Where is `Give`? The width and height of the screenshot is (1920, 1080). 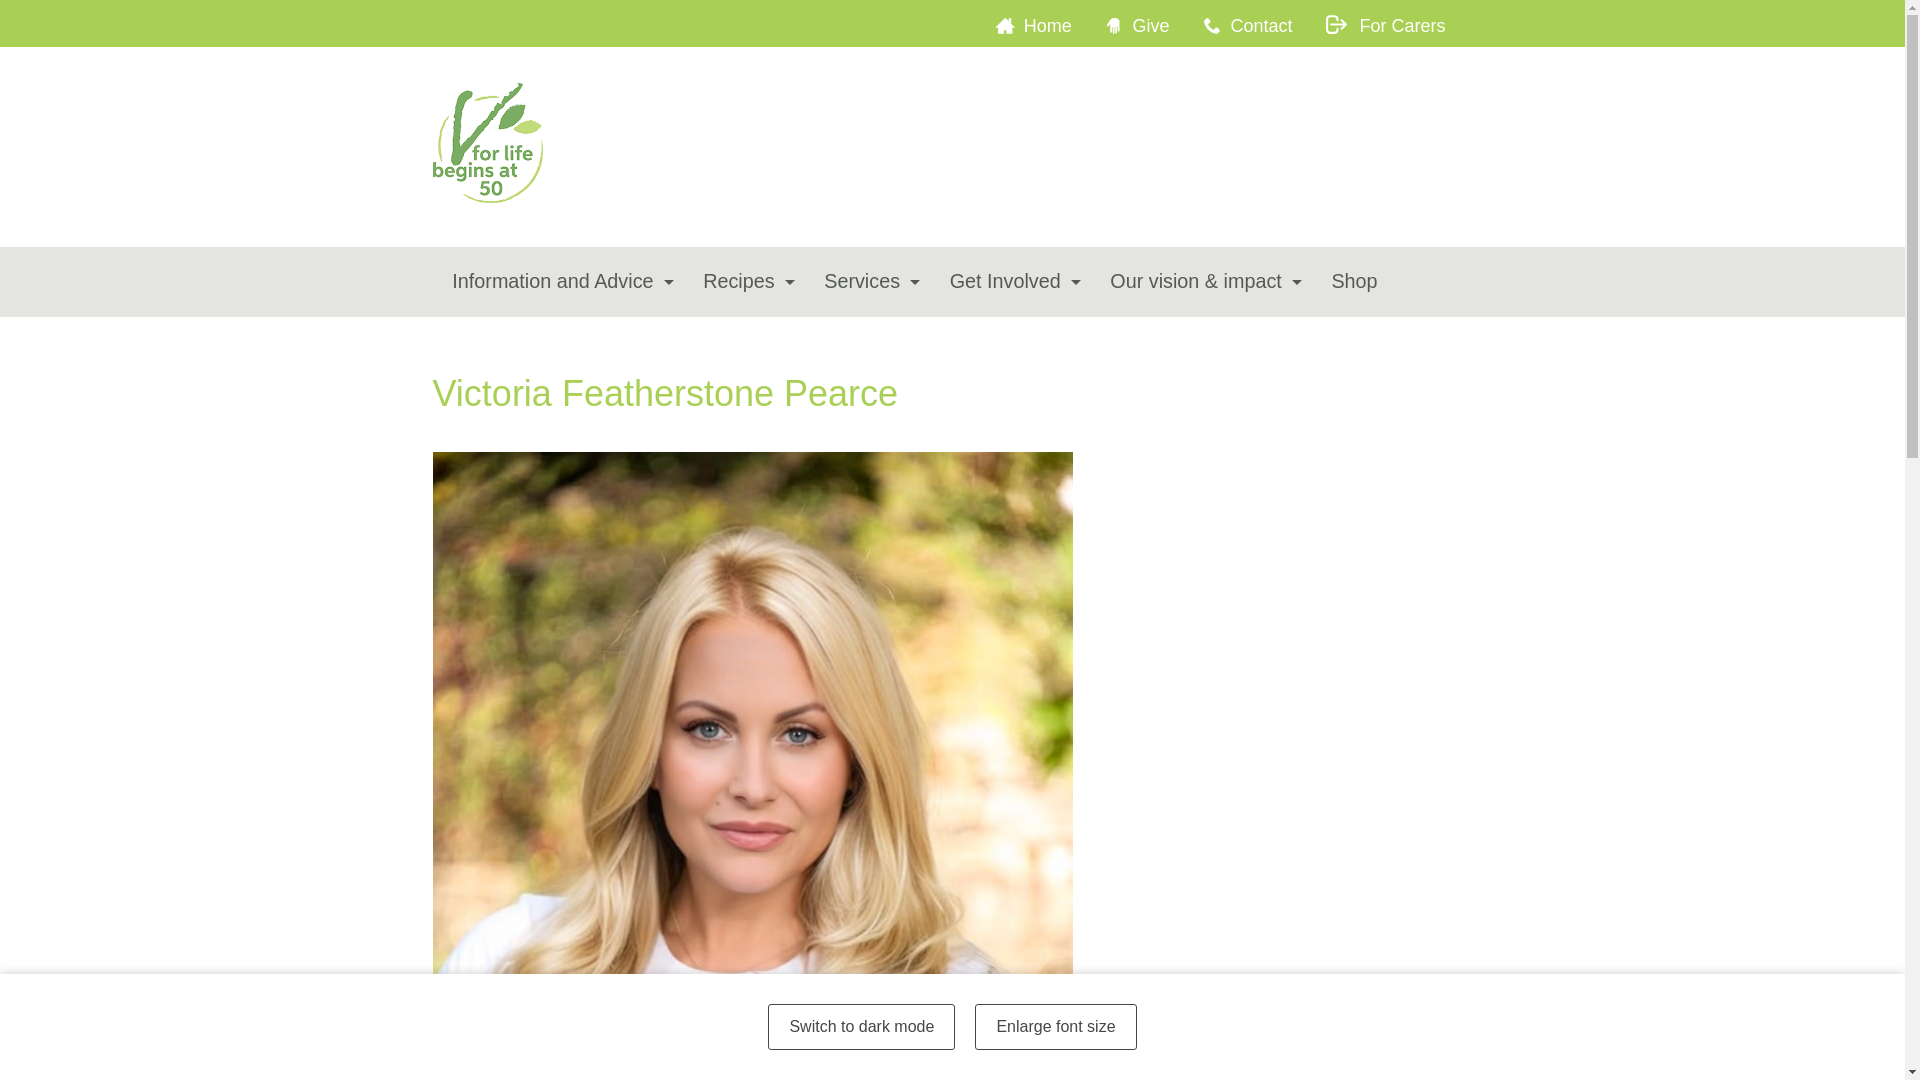
Give is located at coordinates (1150, 26).